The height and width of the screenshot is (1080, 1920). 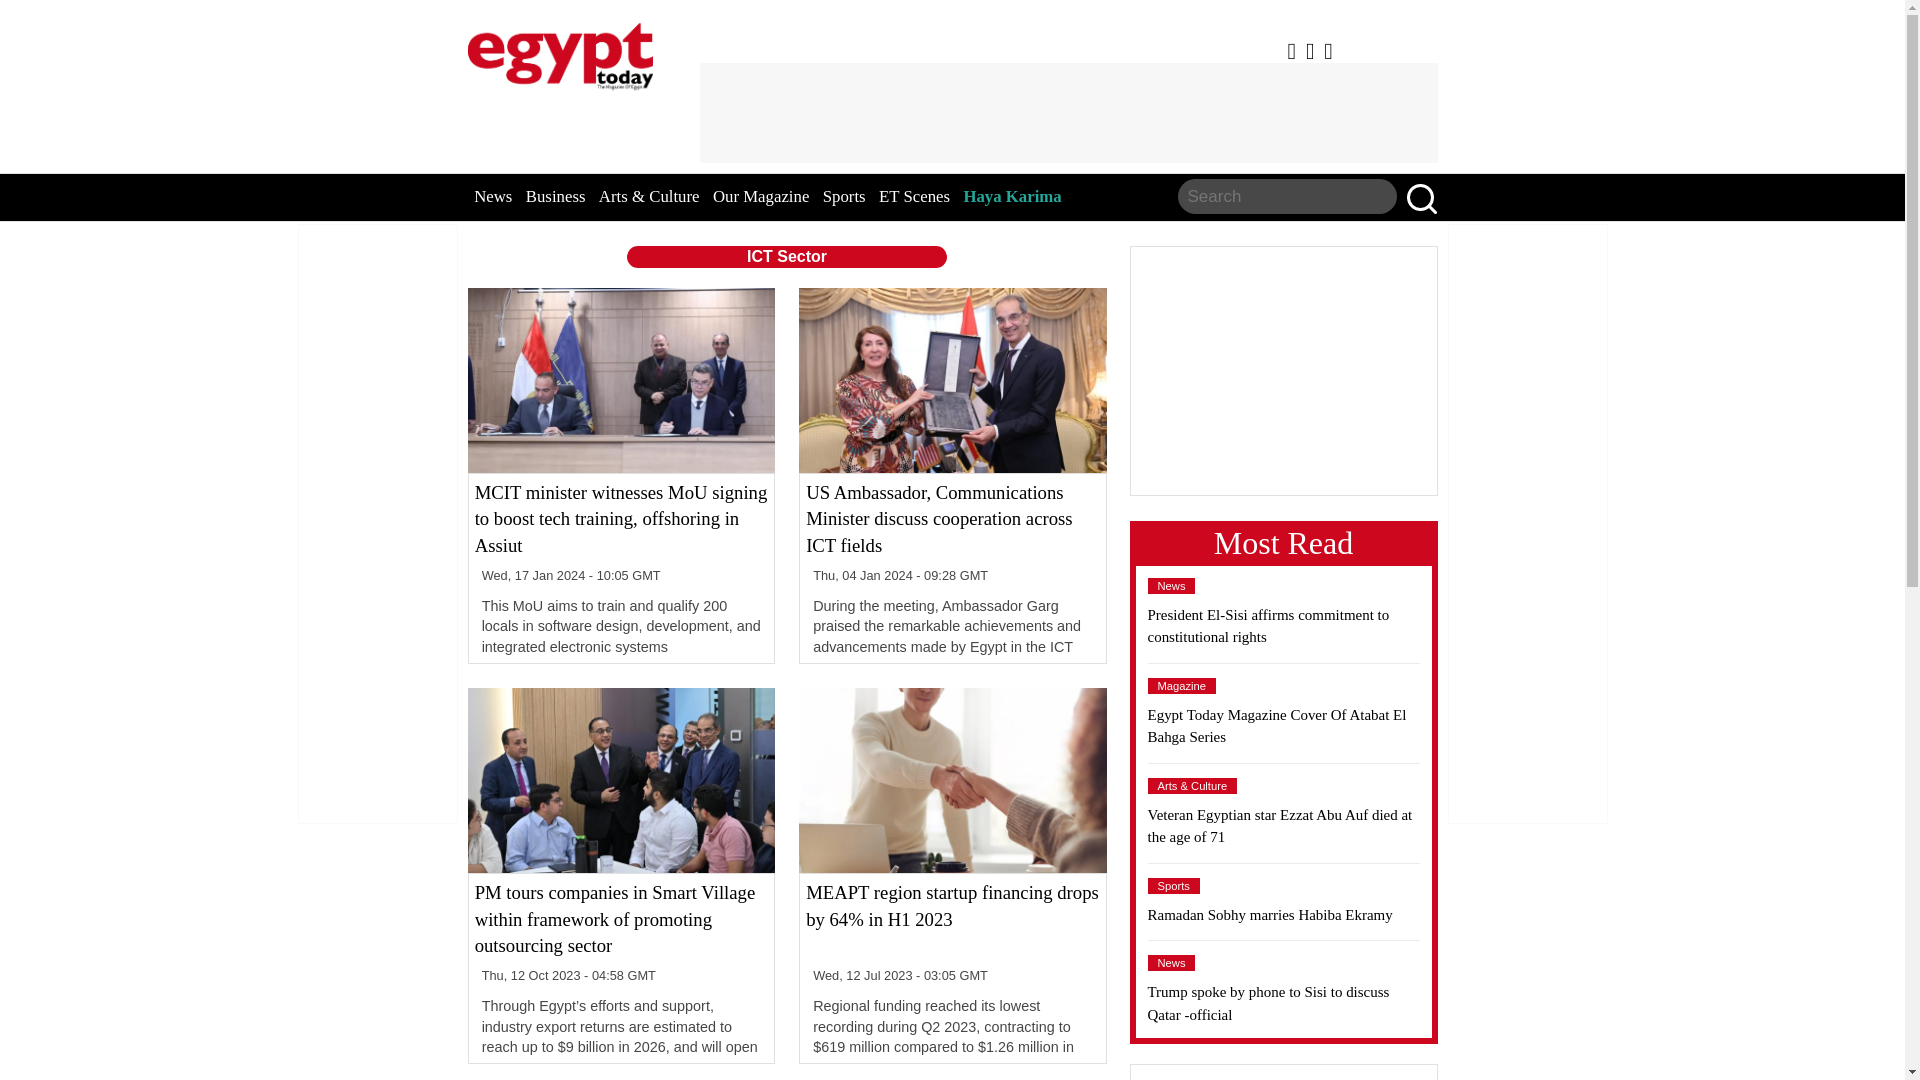 What do you see at coordinates (1284, 826) in the screenshot?
I see `Veteran Egyptian star Ezzat Abu Auf died at the age of 71` at bounding box center [1284, 826].